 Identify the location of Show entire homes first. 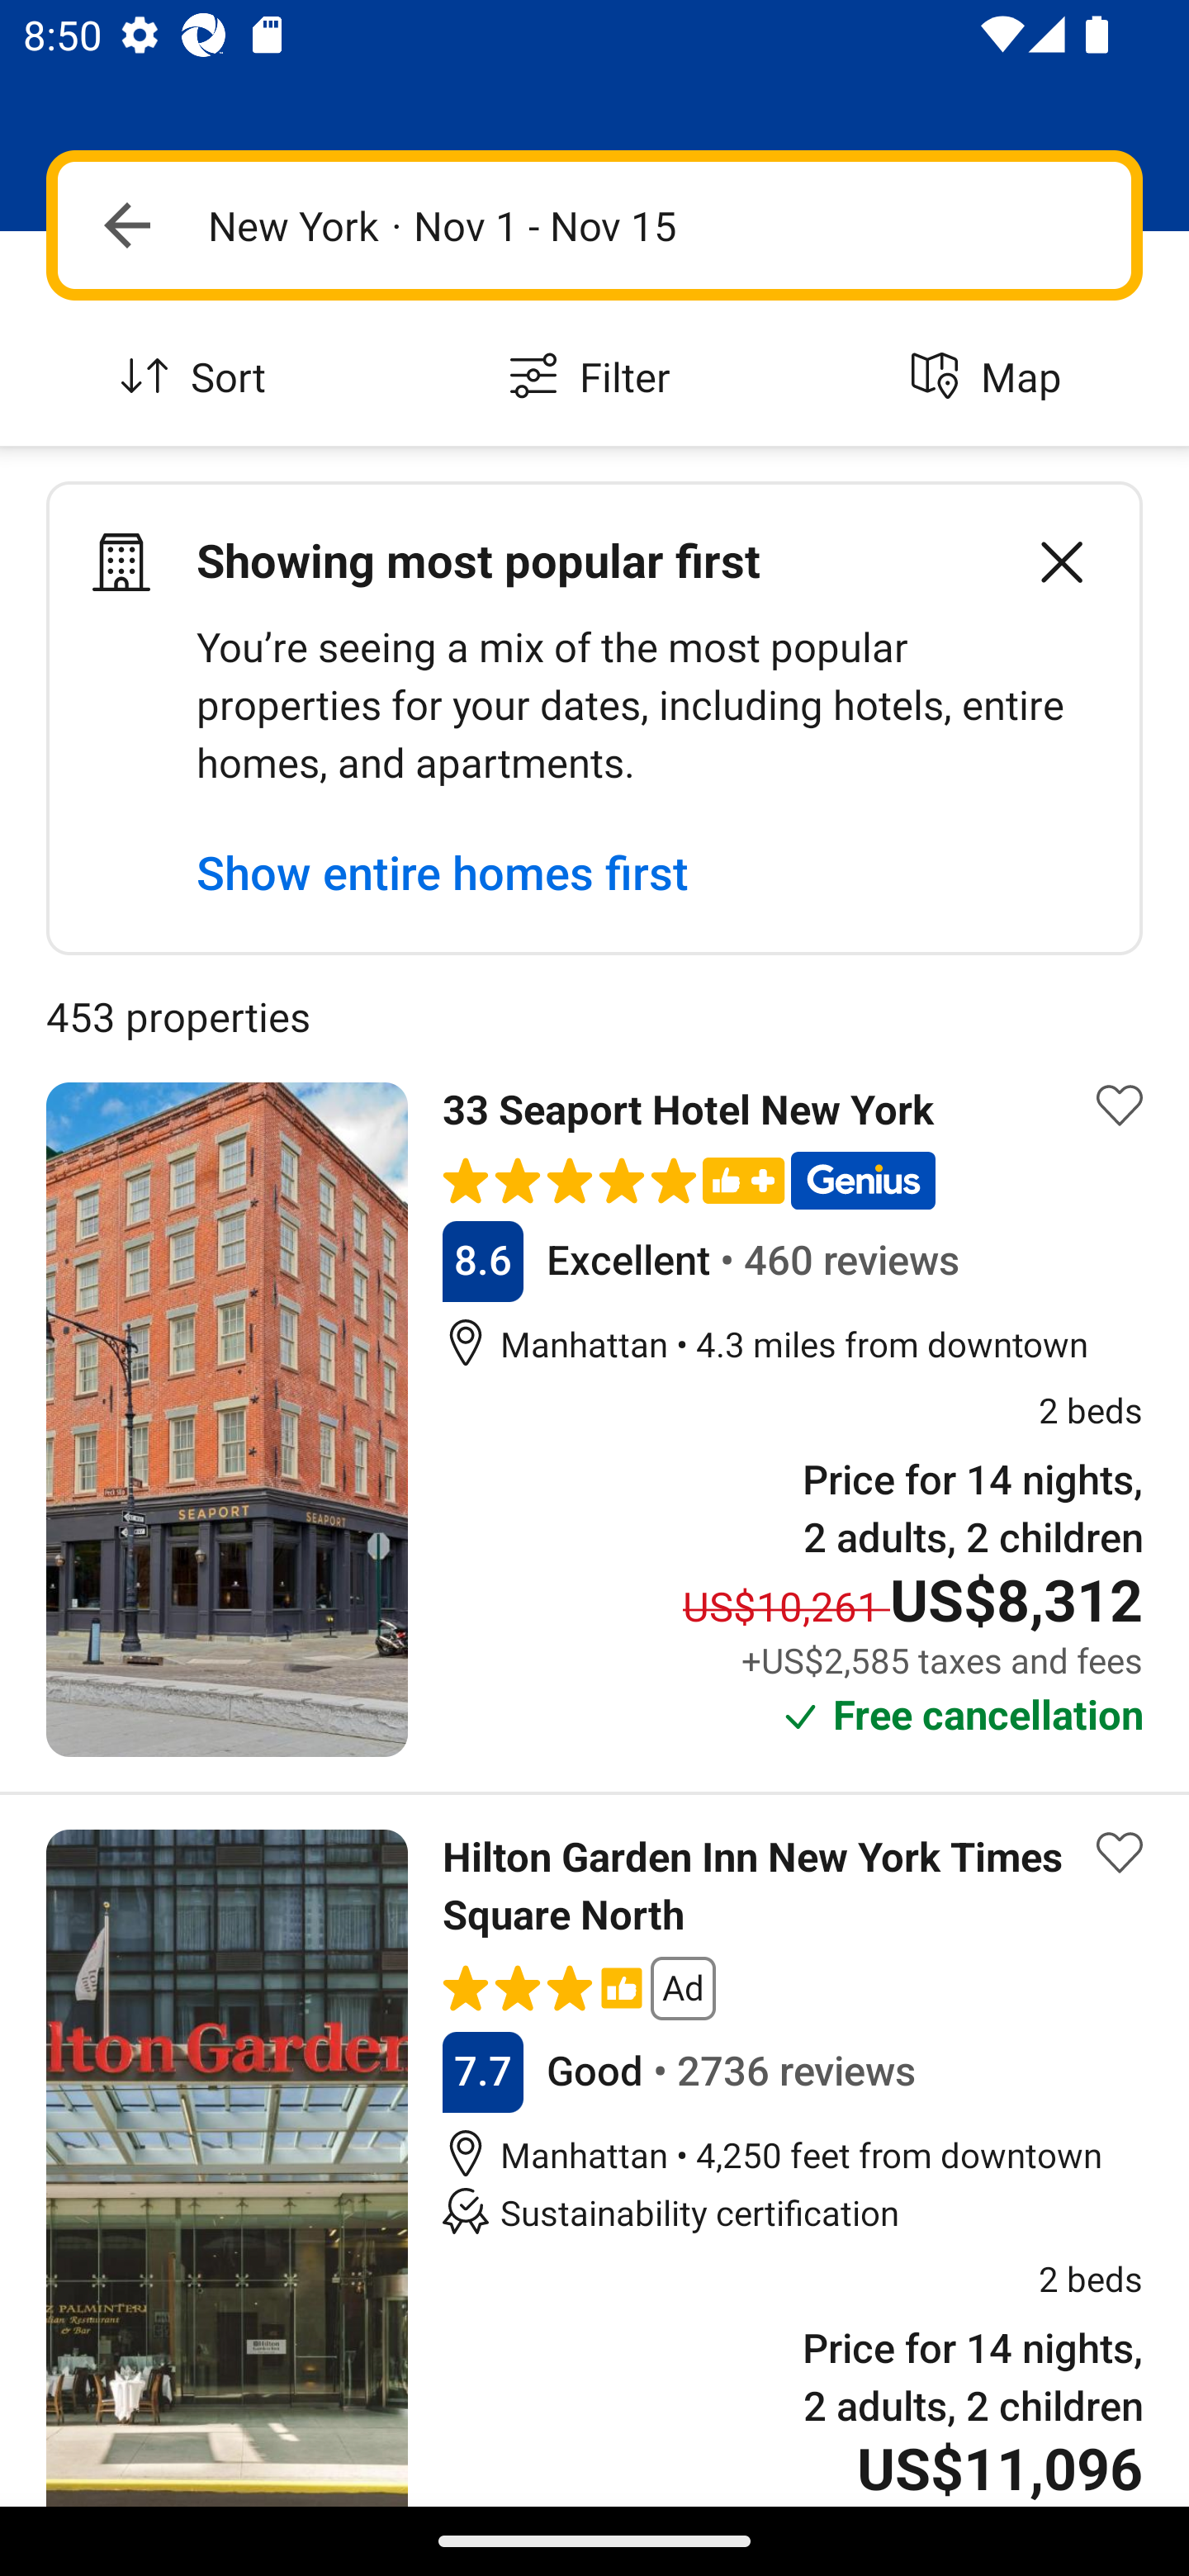
(443, 873).